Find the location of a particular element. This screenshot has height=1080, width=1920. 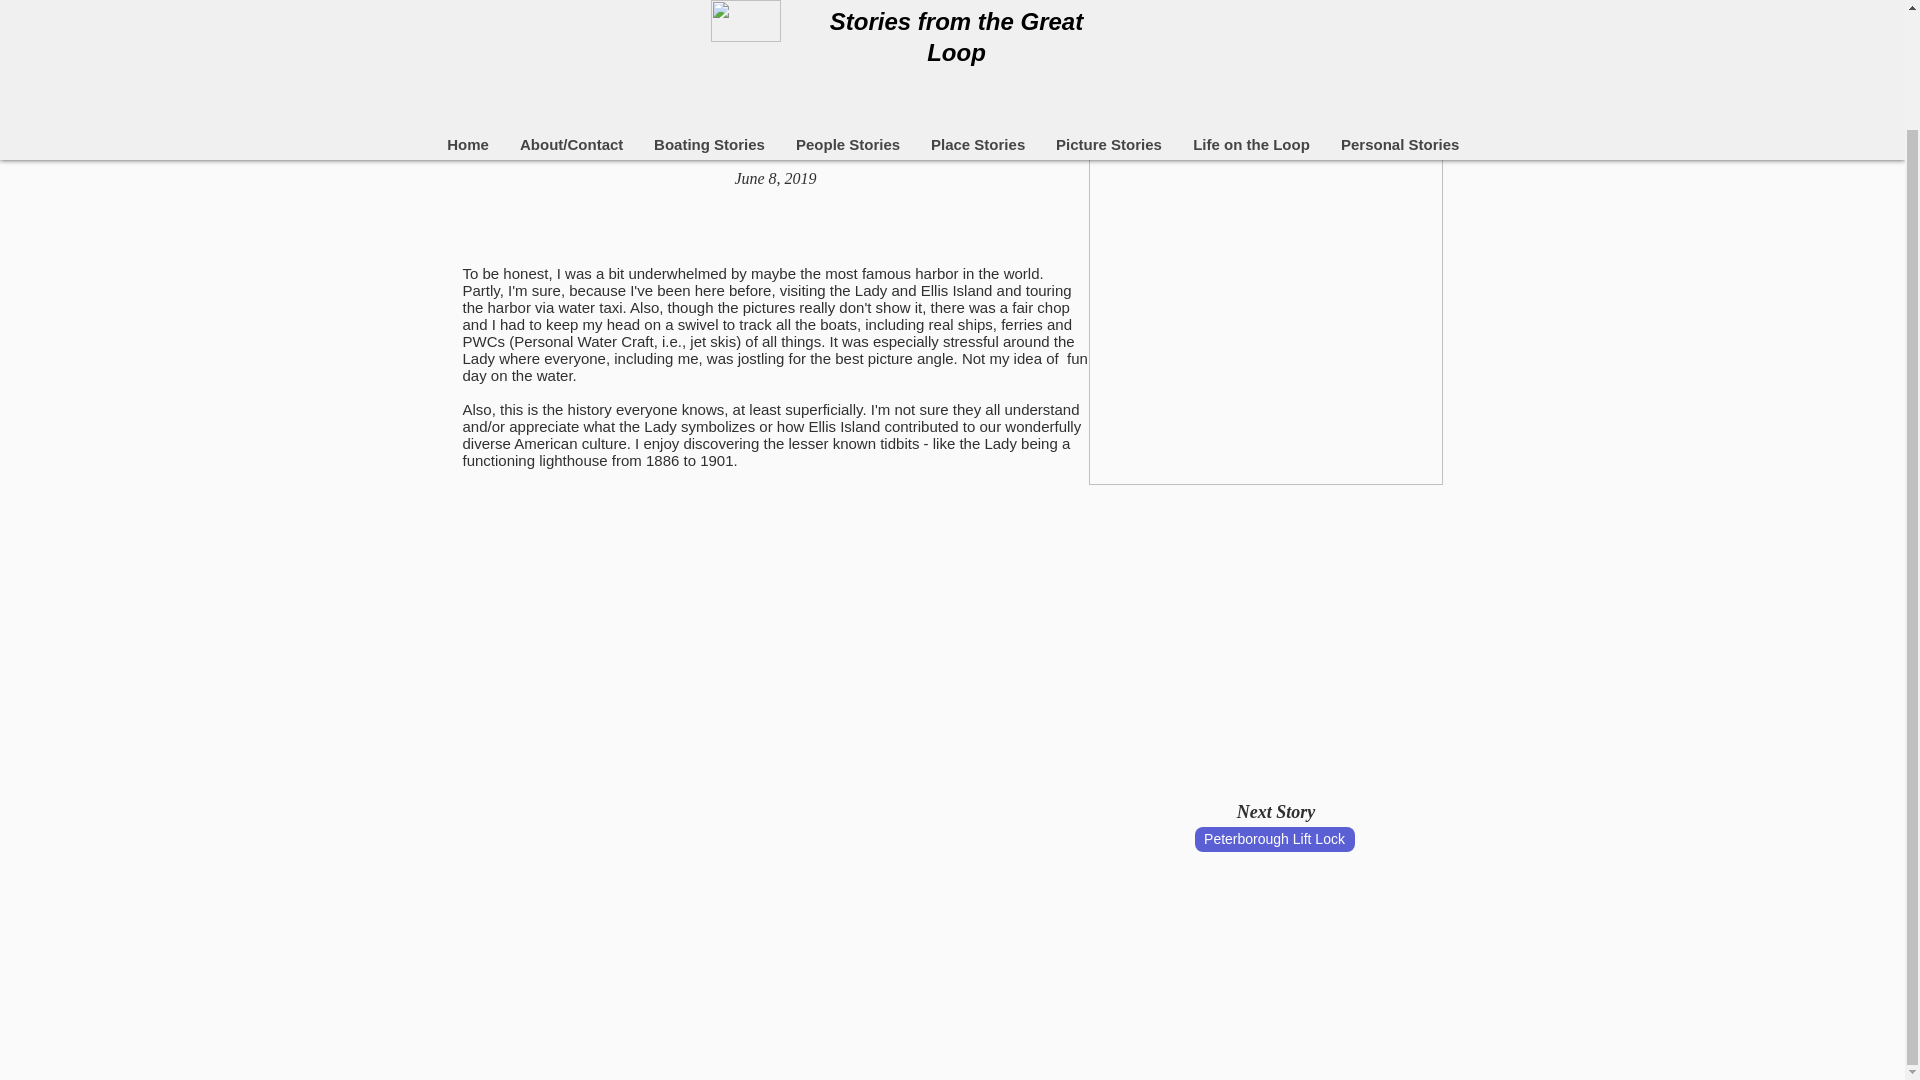

Peterborough Lift Lock is located at coordinates (1274, 840).